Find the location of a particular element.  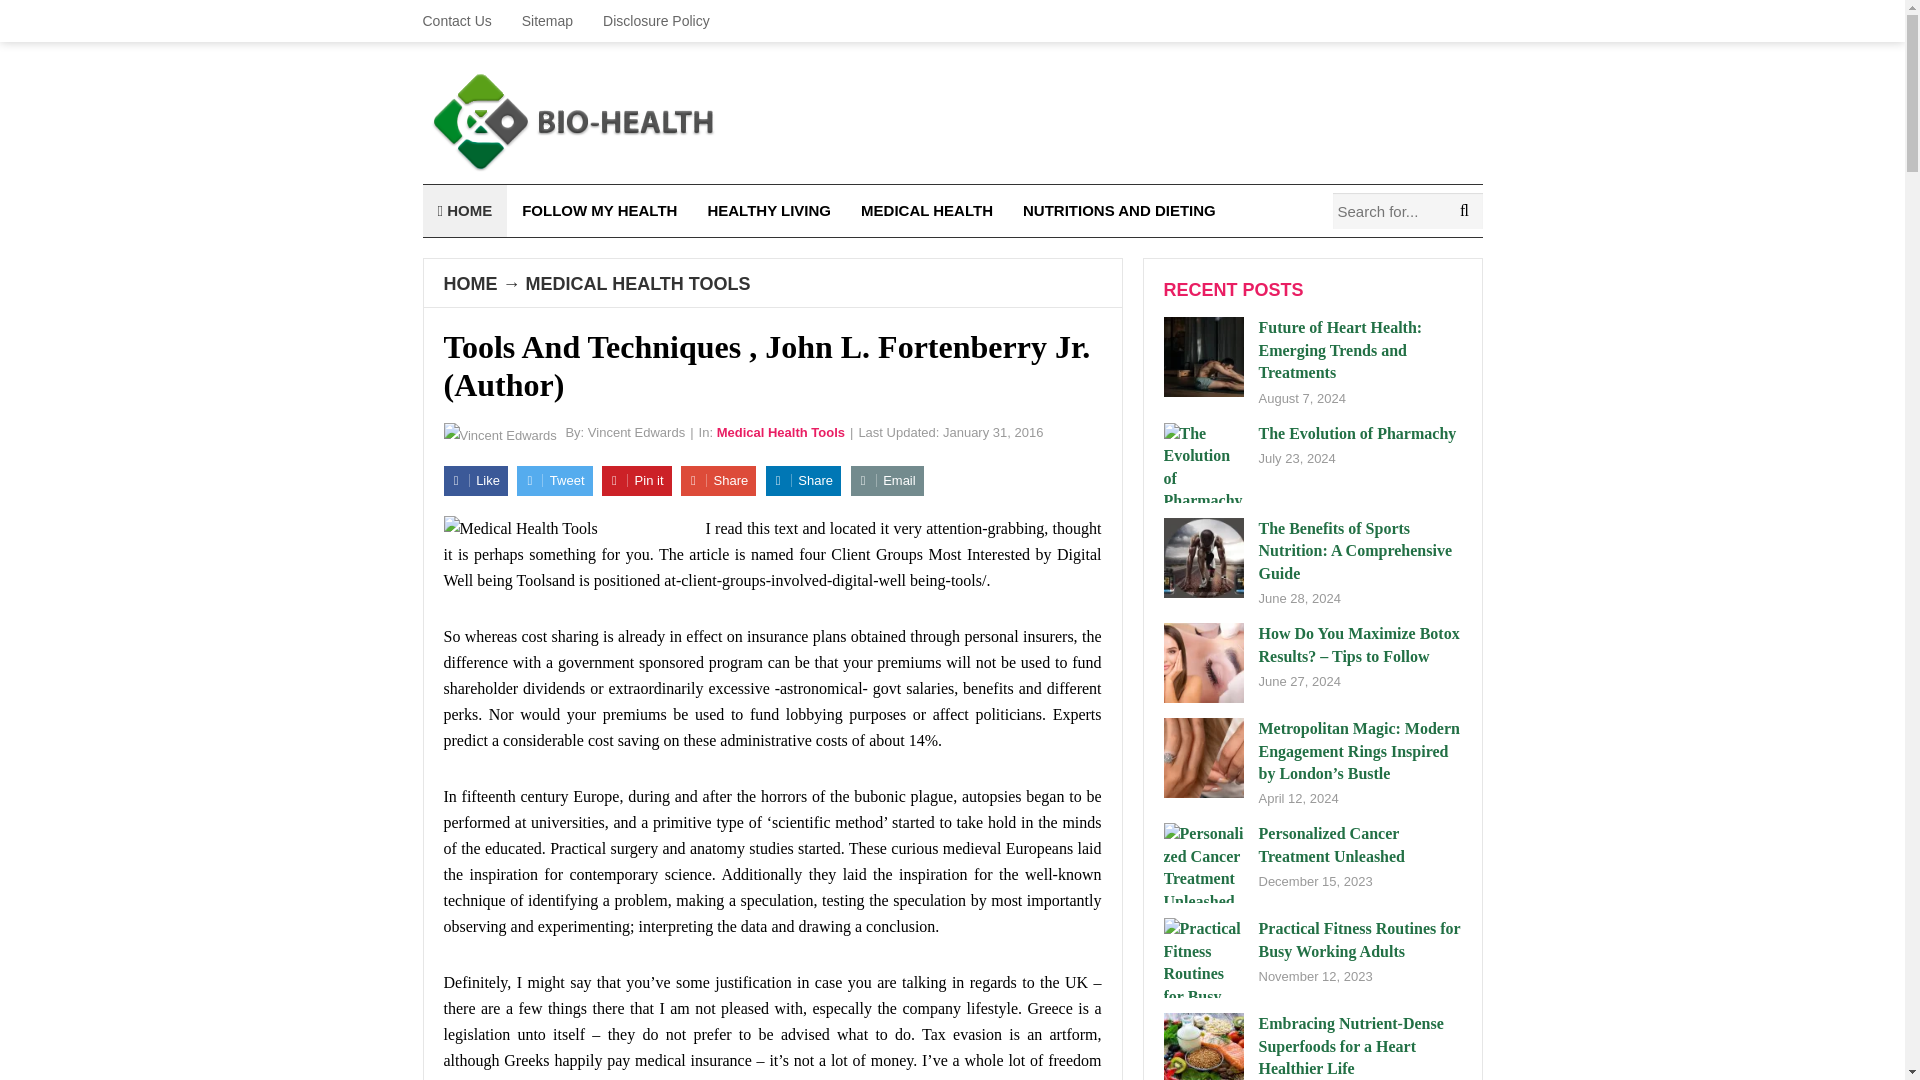

Contact Us is located at coordinates (464, 21).